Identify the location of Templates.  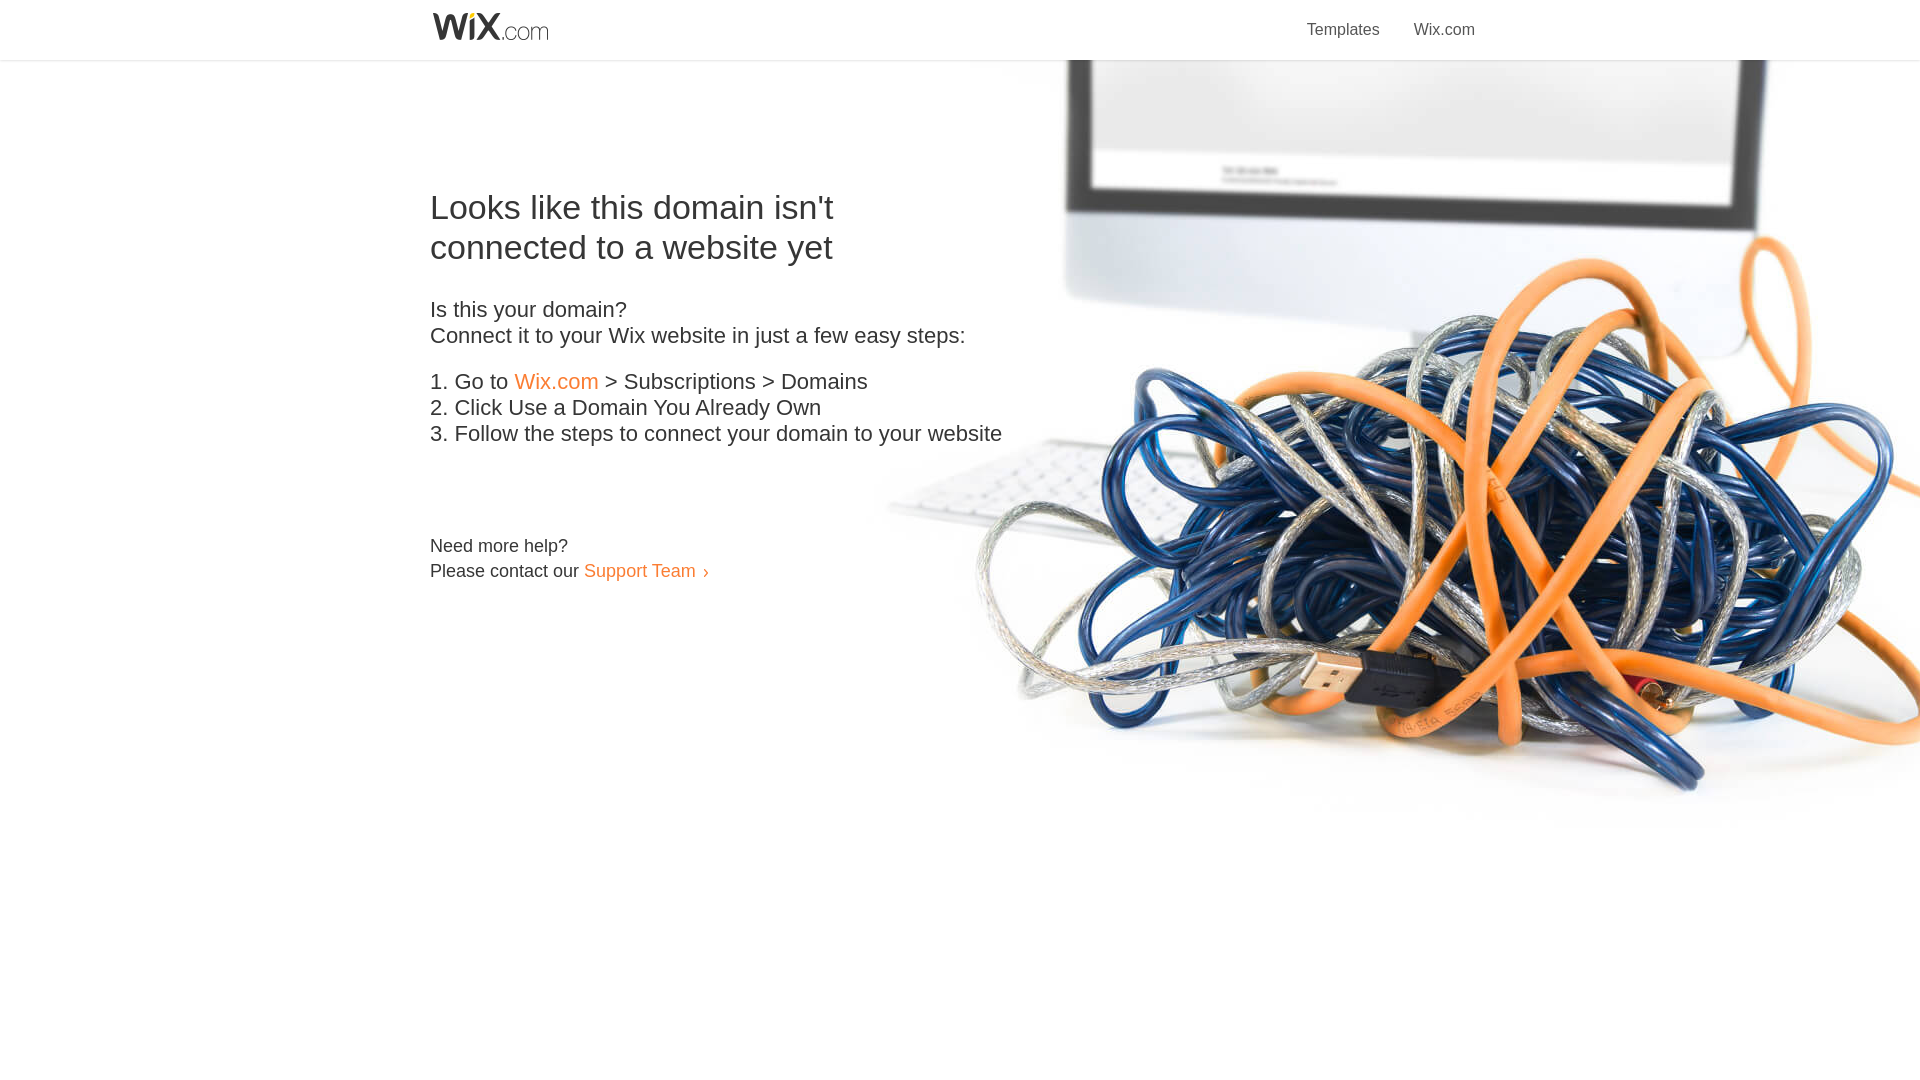
(1344, 18).